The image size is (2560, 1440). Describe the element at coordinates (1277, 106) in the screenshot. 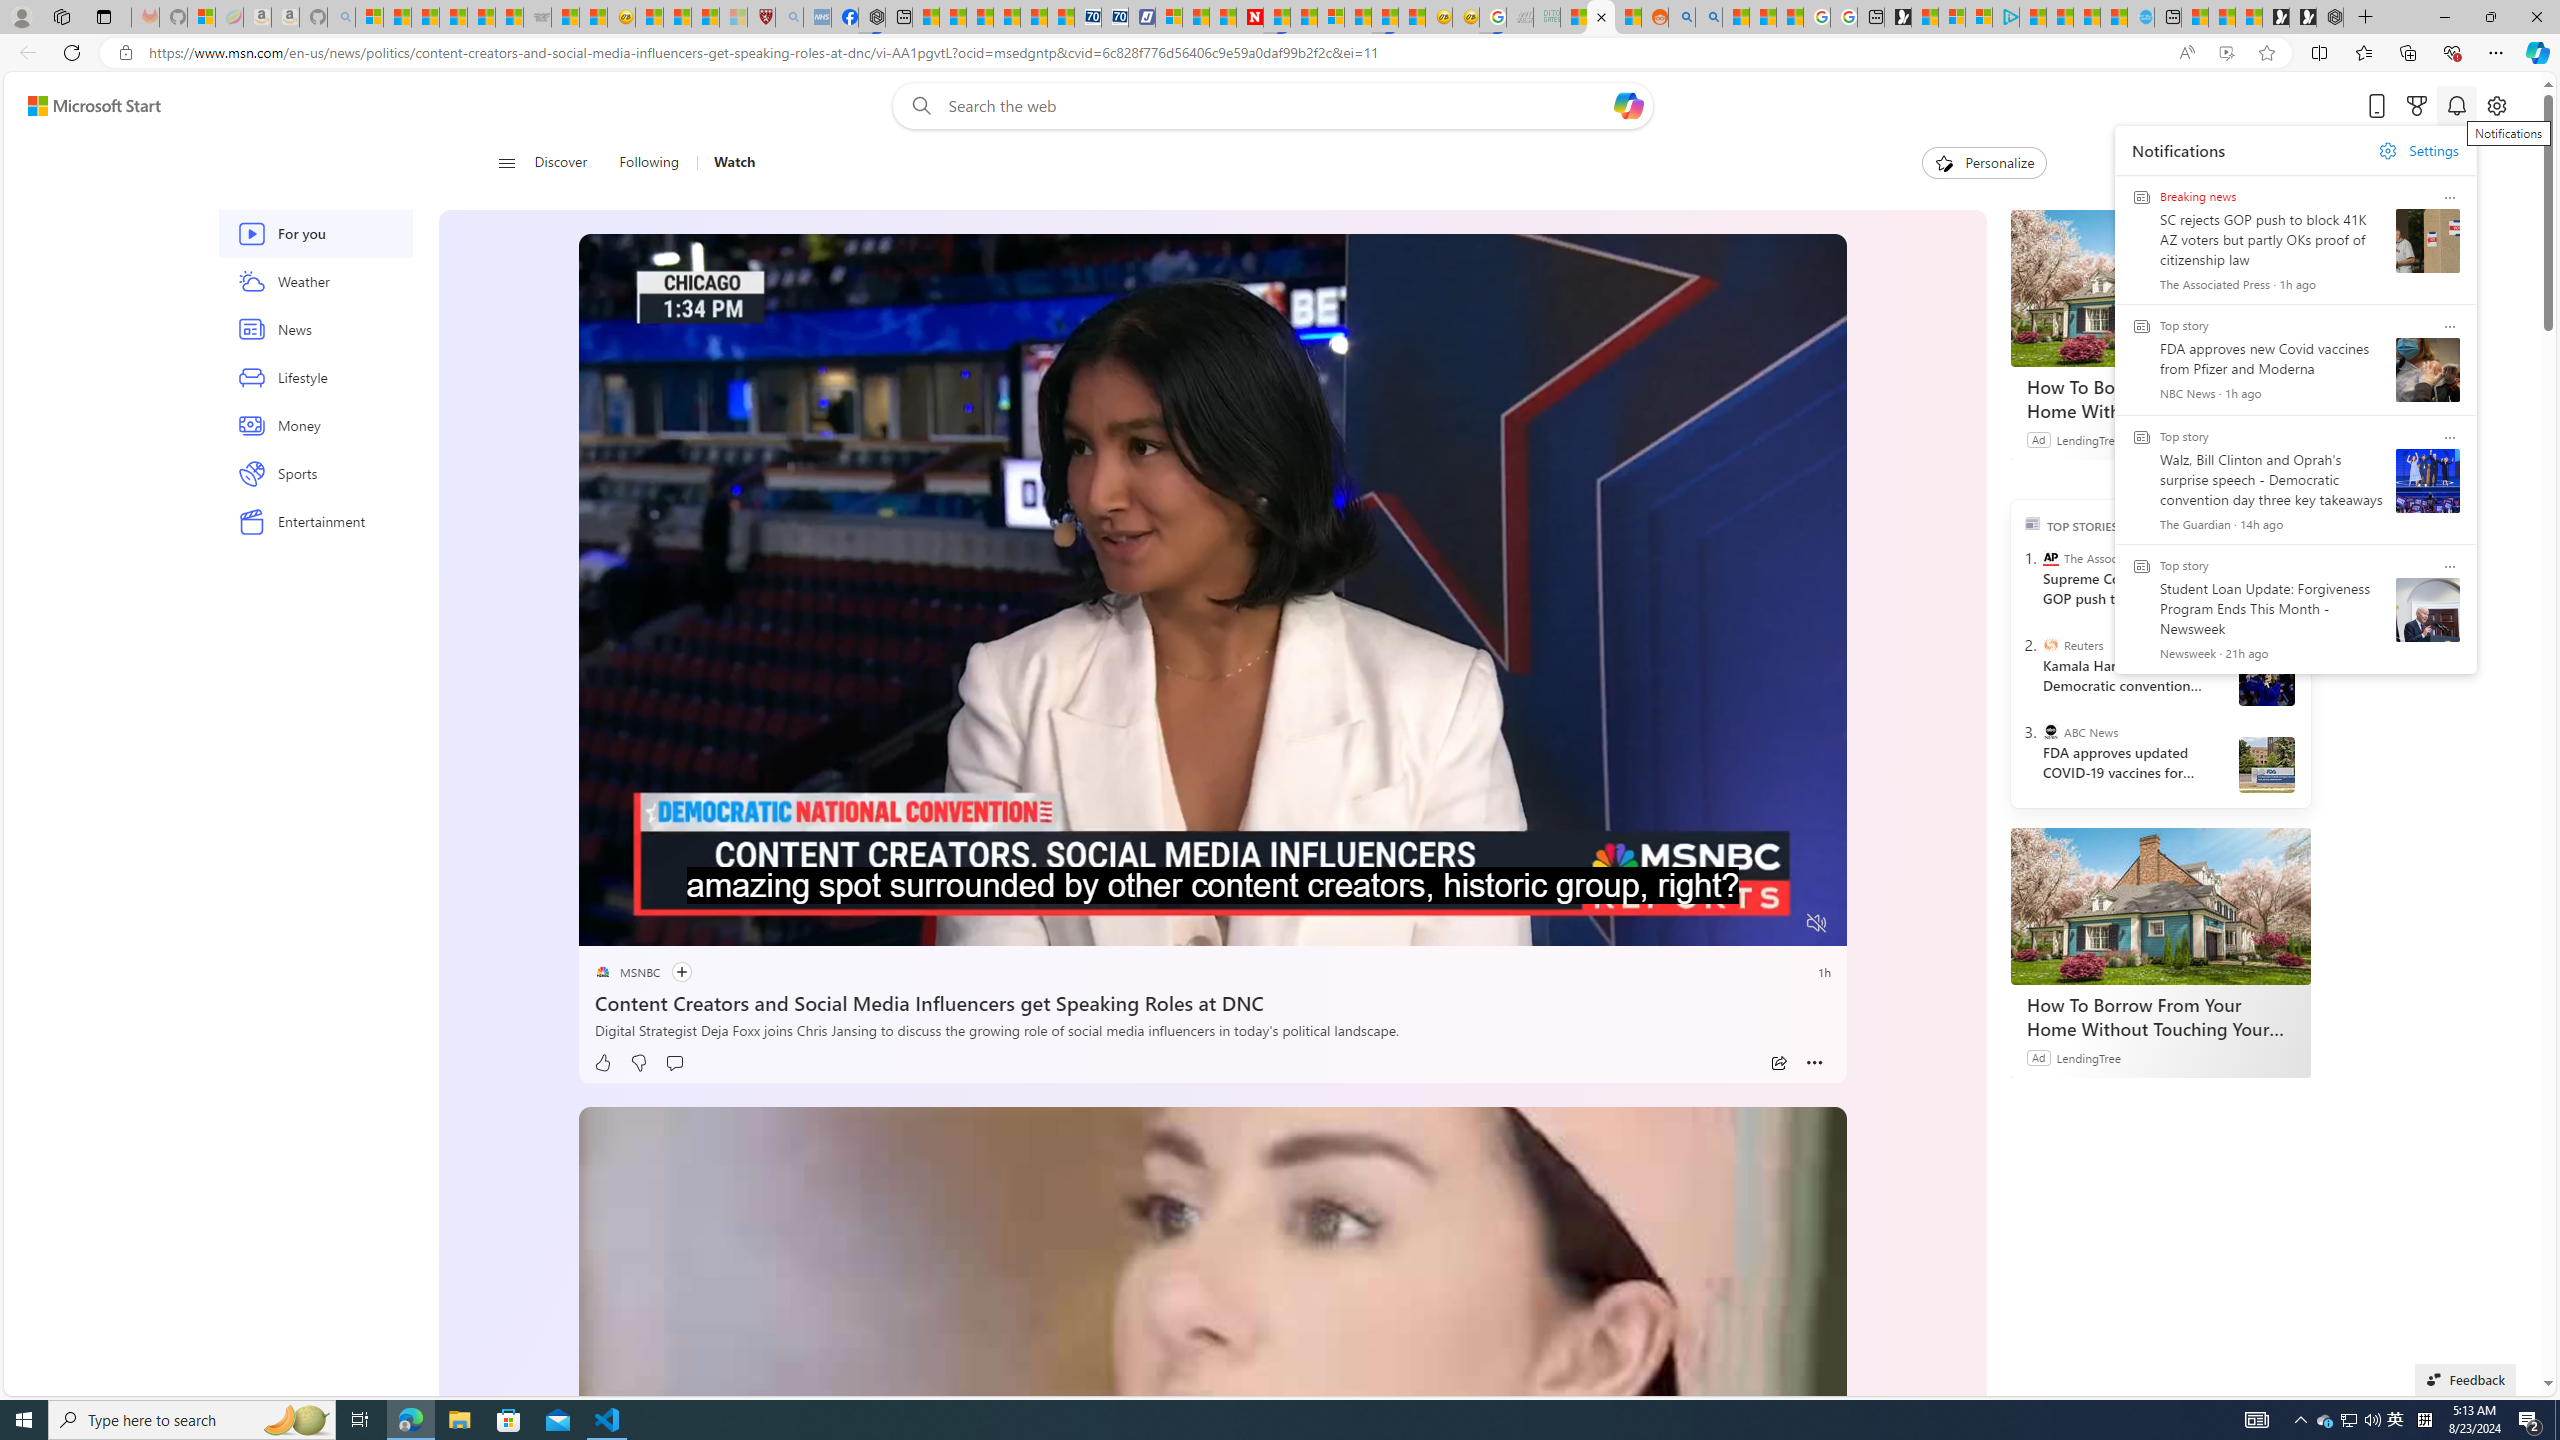

I see `Enter your search term` at that location.